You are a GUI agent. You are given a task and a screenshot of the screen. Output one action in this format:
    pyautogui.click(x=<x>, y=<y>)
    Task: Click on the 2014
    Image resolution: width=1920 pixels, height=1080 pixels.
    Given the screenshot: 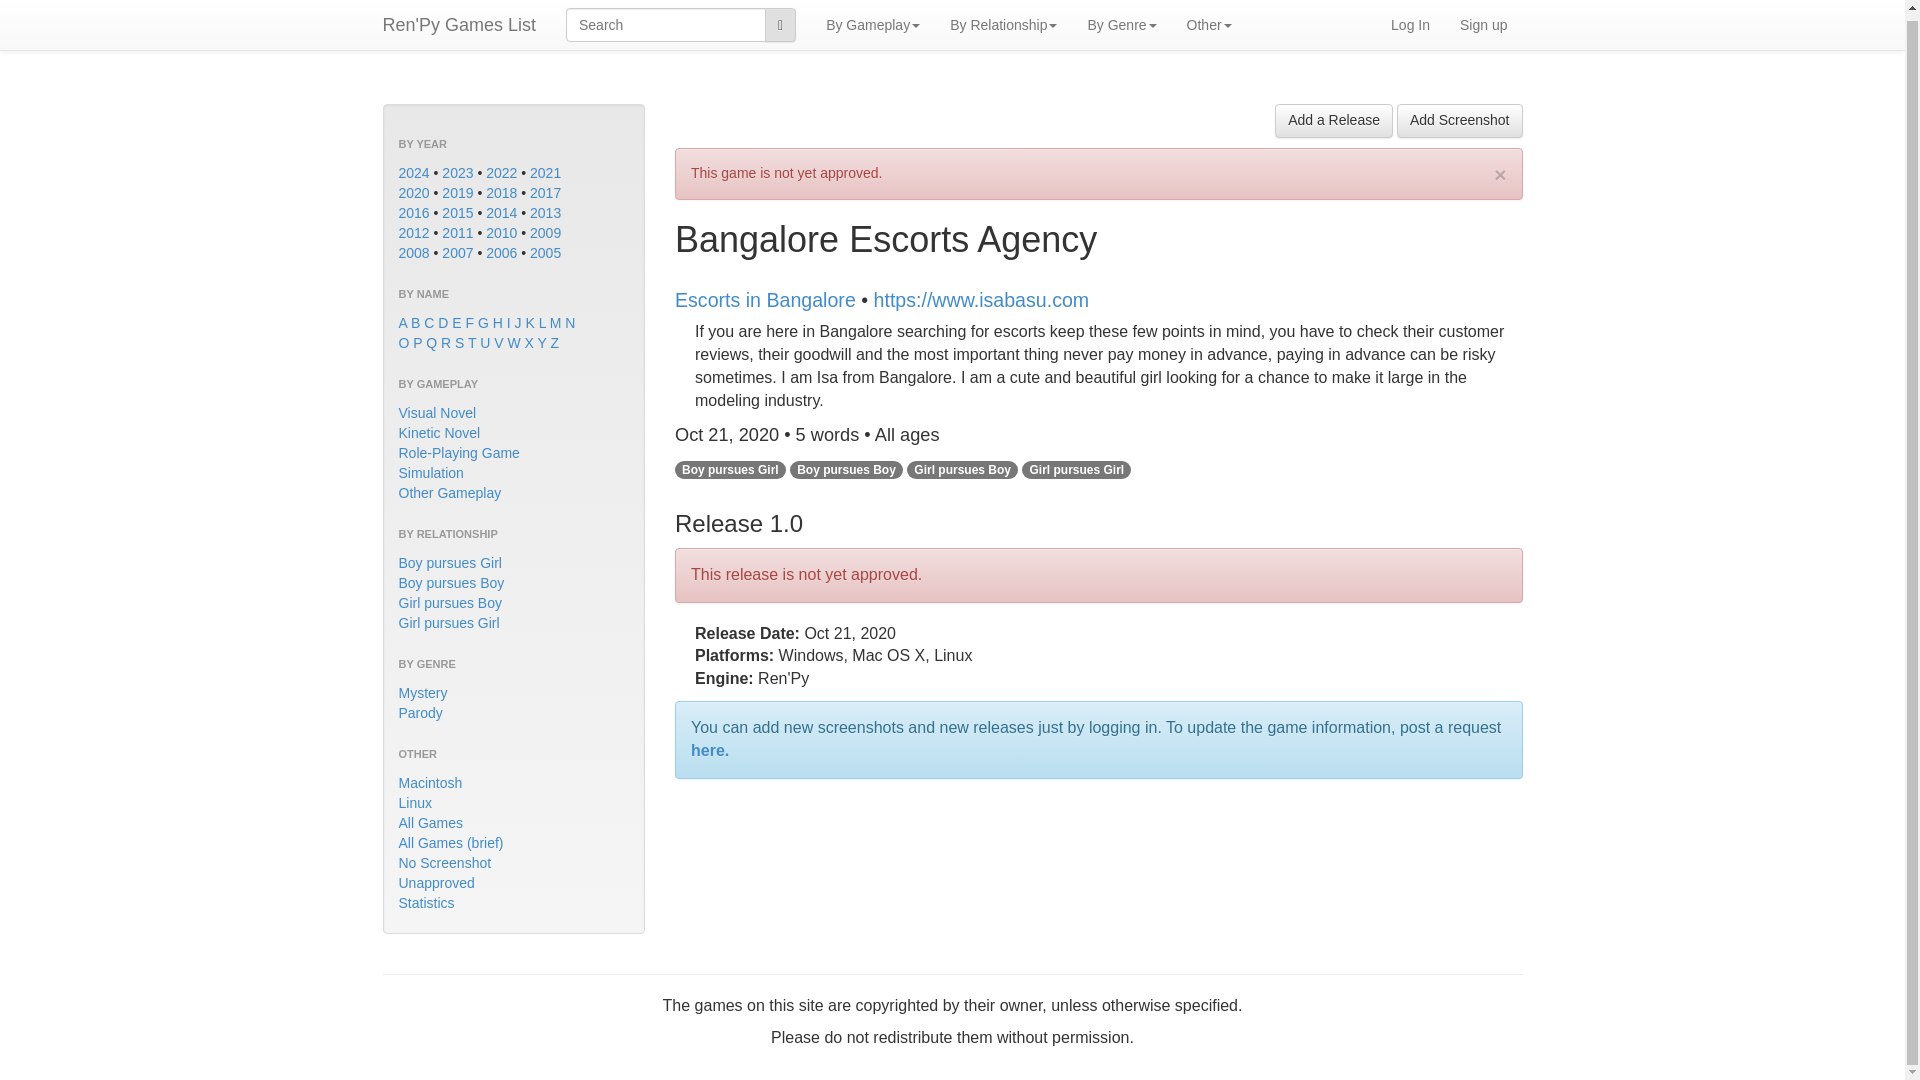 What is the action you would take?
    pyautogui.click(x=500, y=213)
    